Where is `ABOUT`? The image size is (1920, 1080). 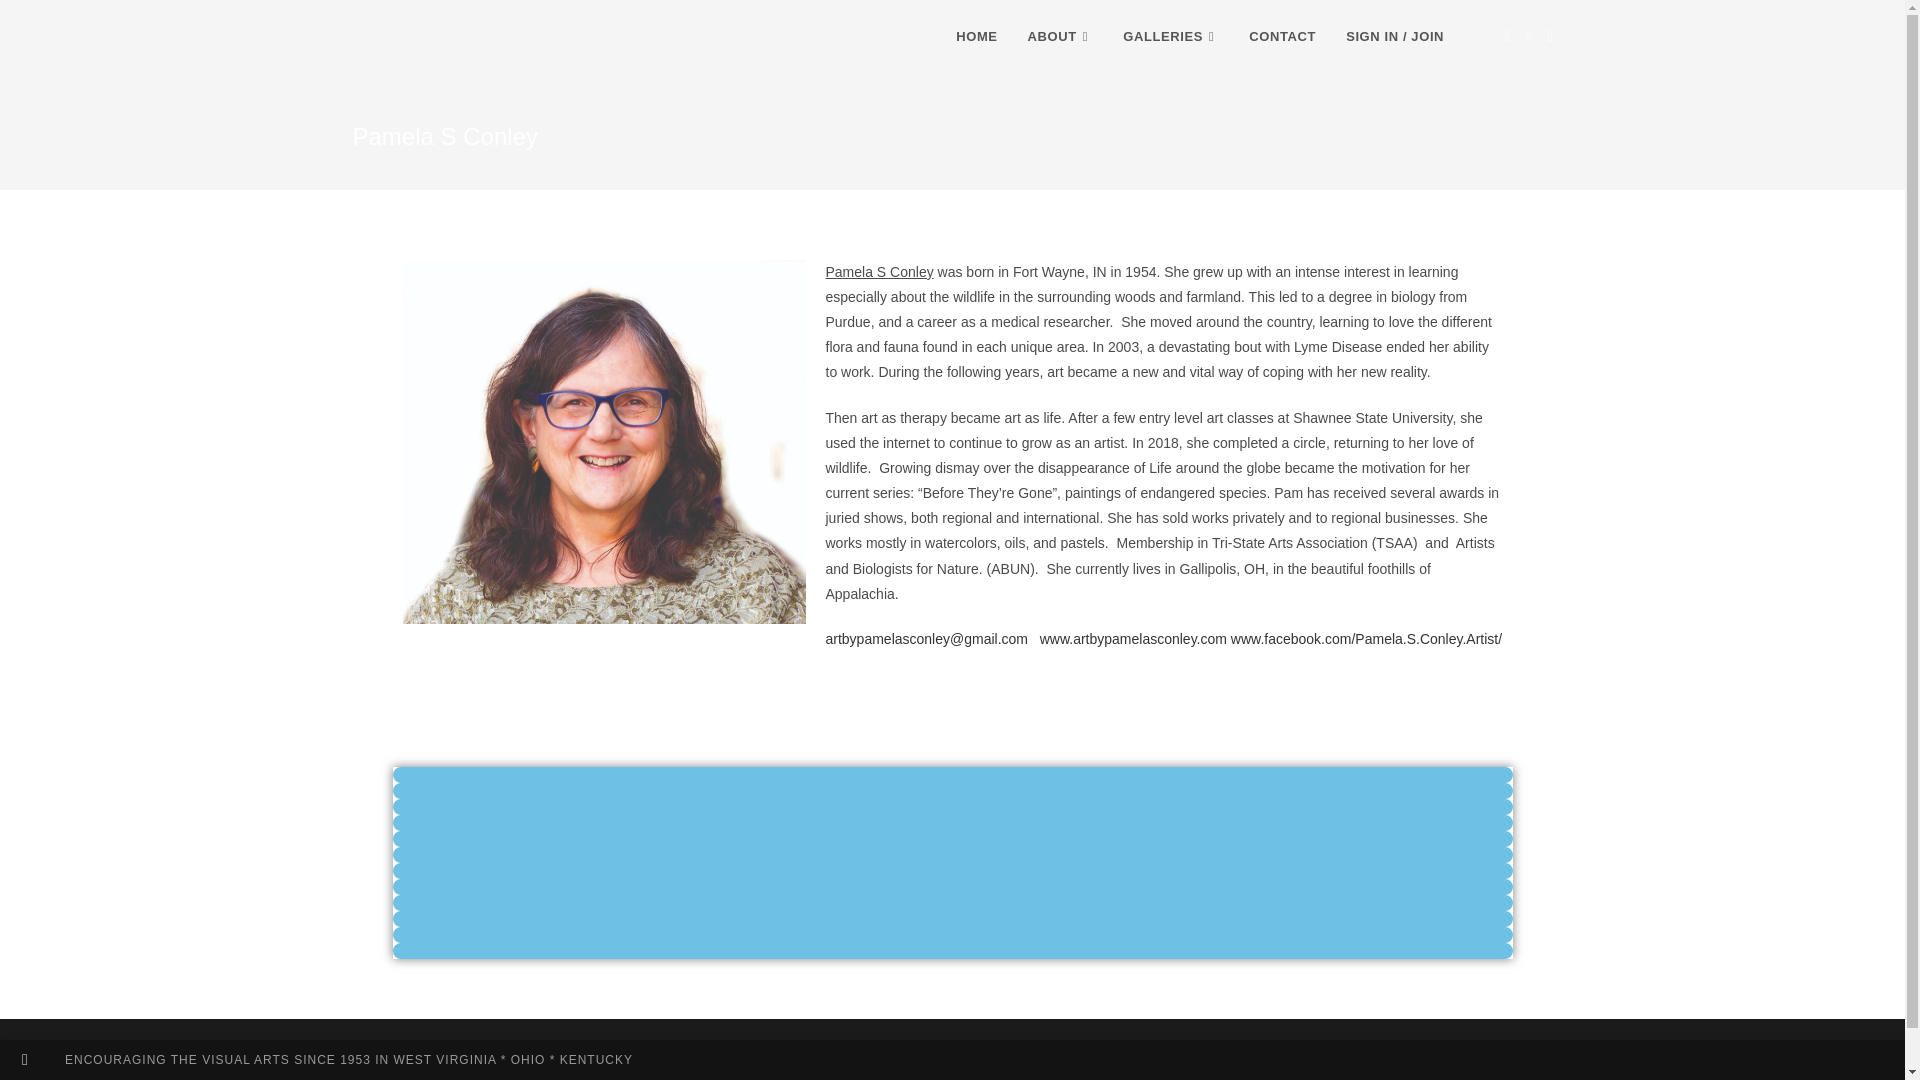 ABOUT is located at coordinates (1061, 37).